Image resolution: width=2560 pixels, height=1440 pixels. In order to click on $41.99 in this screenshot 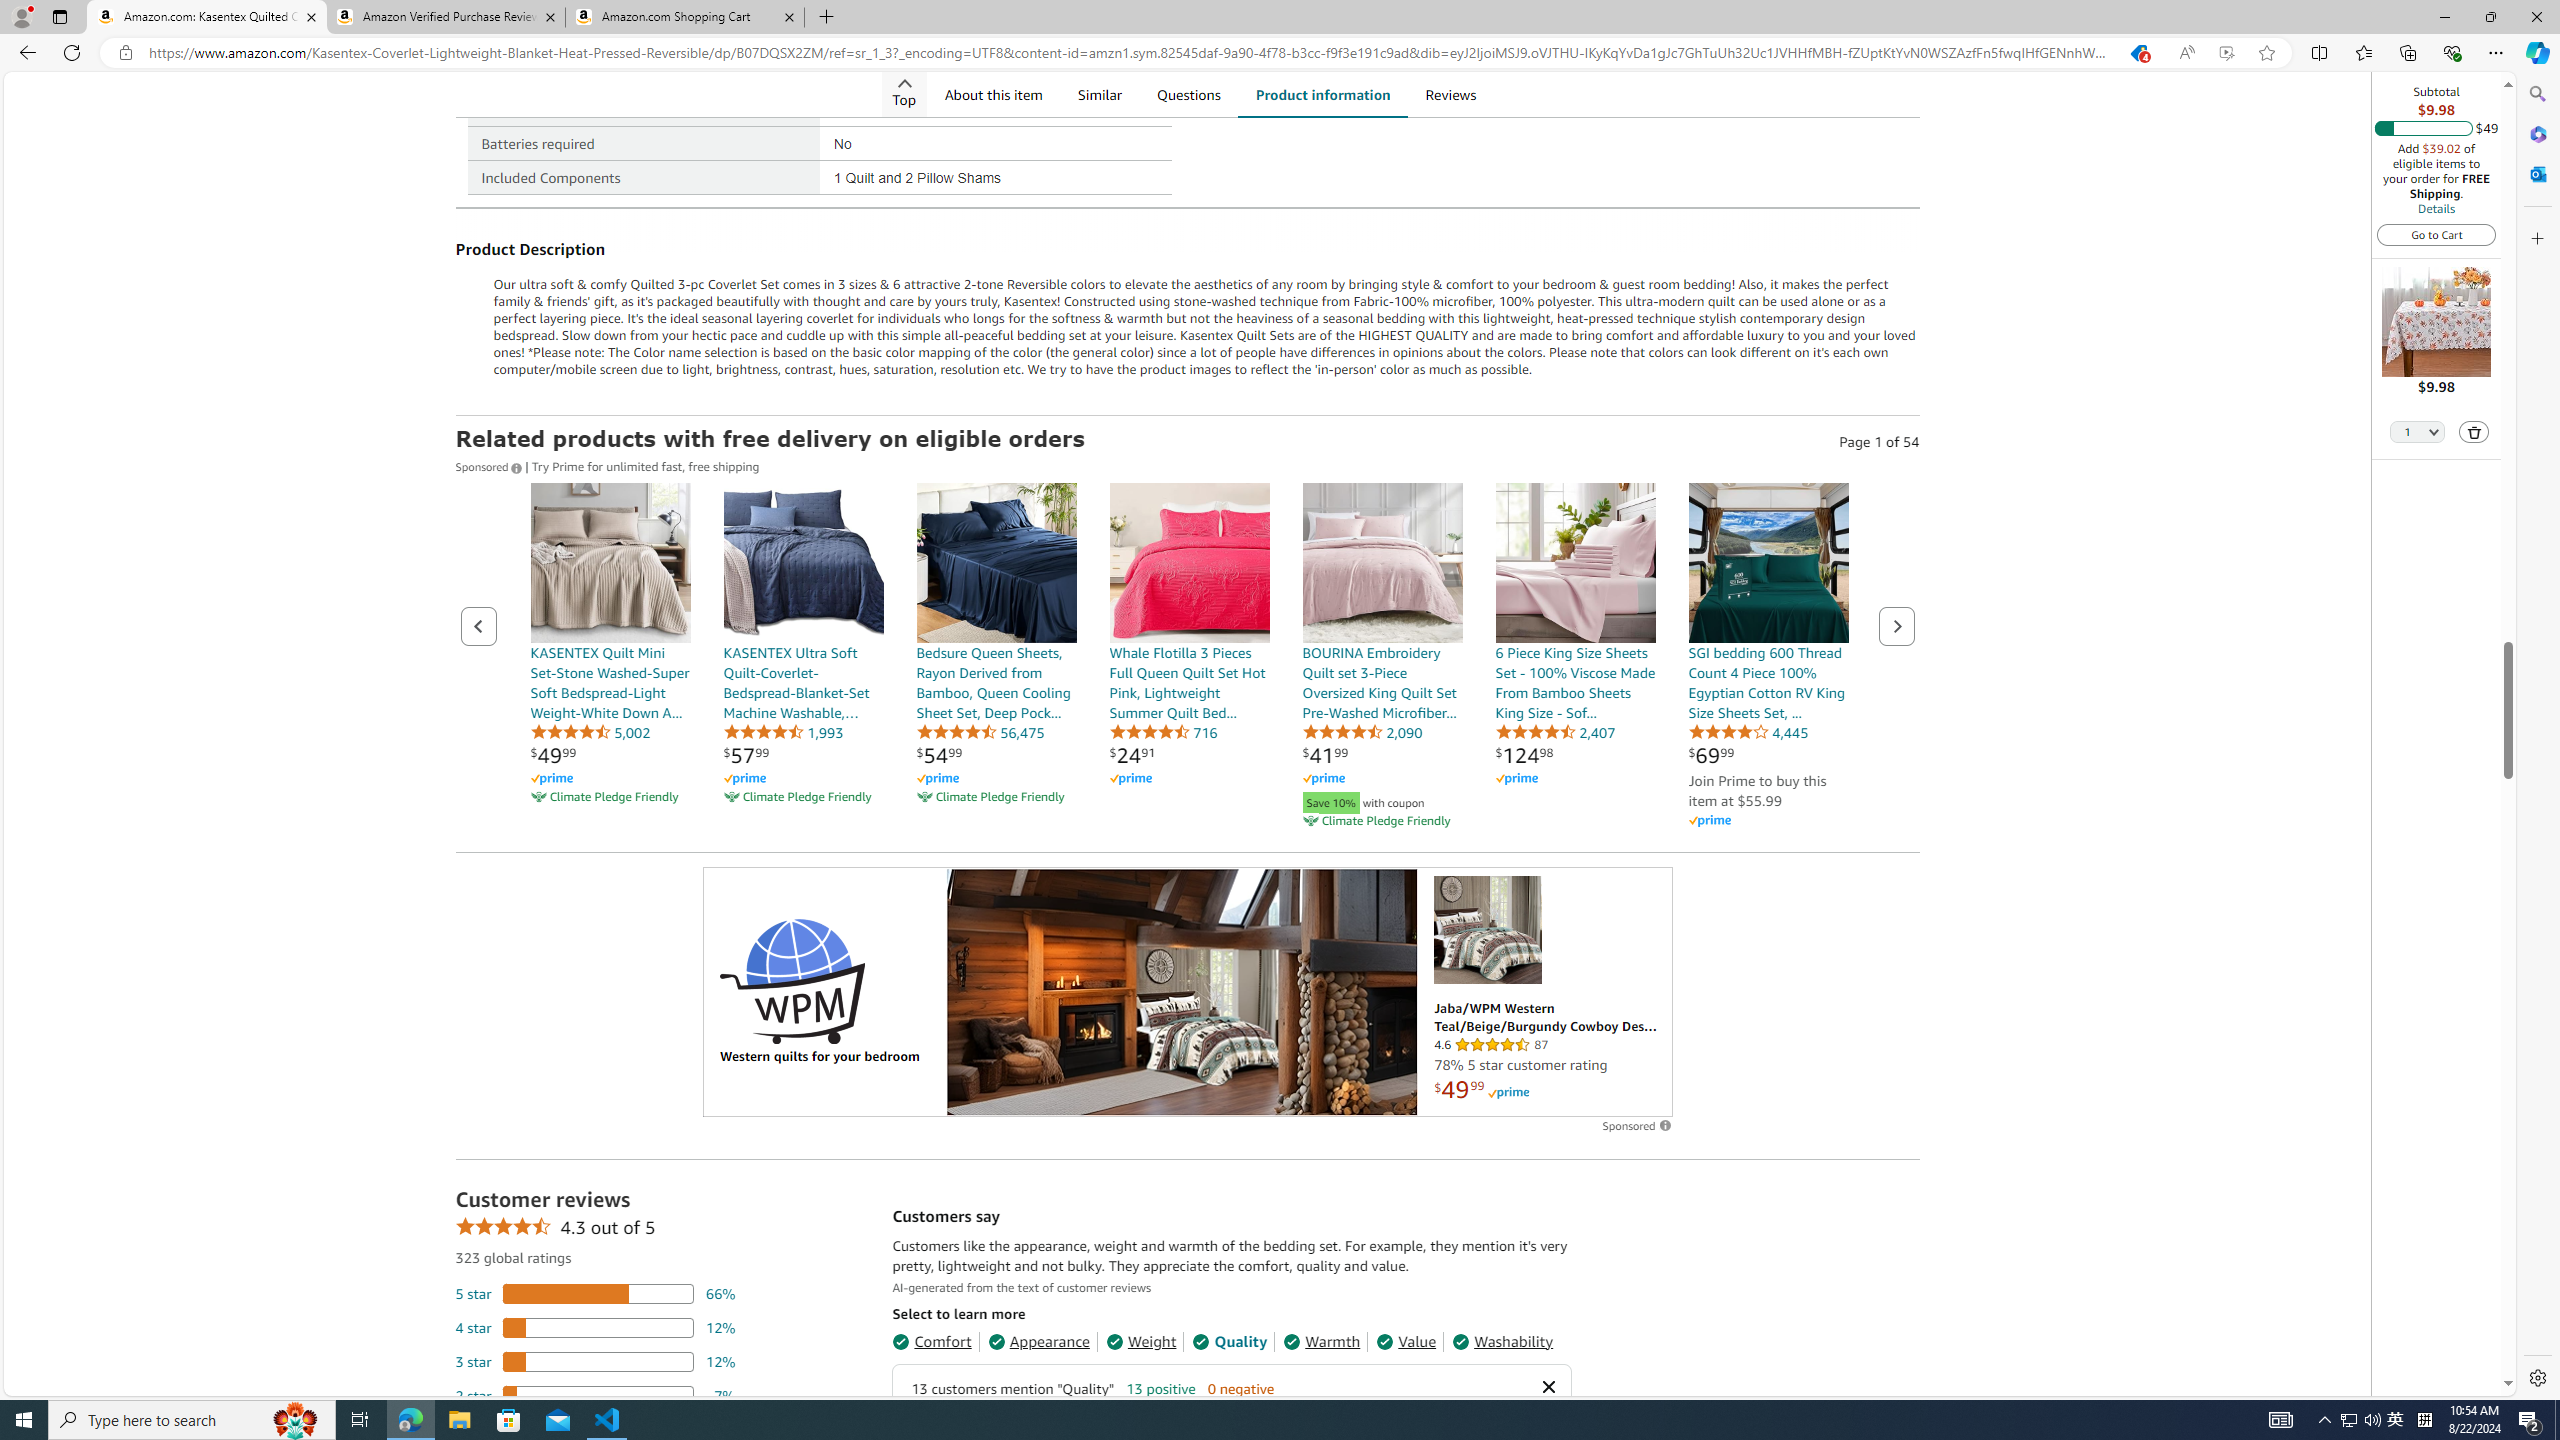, I will do `click(1326, 754)`.